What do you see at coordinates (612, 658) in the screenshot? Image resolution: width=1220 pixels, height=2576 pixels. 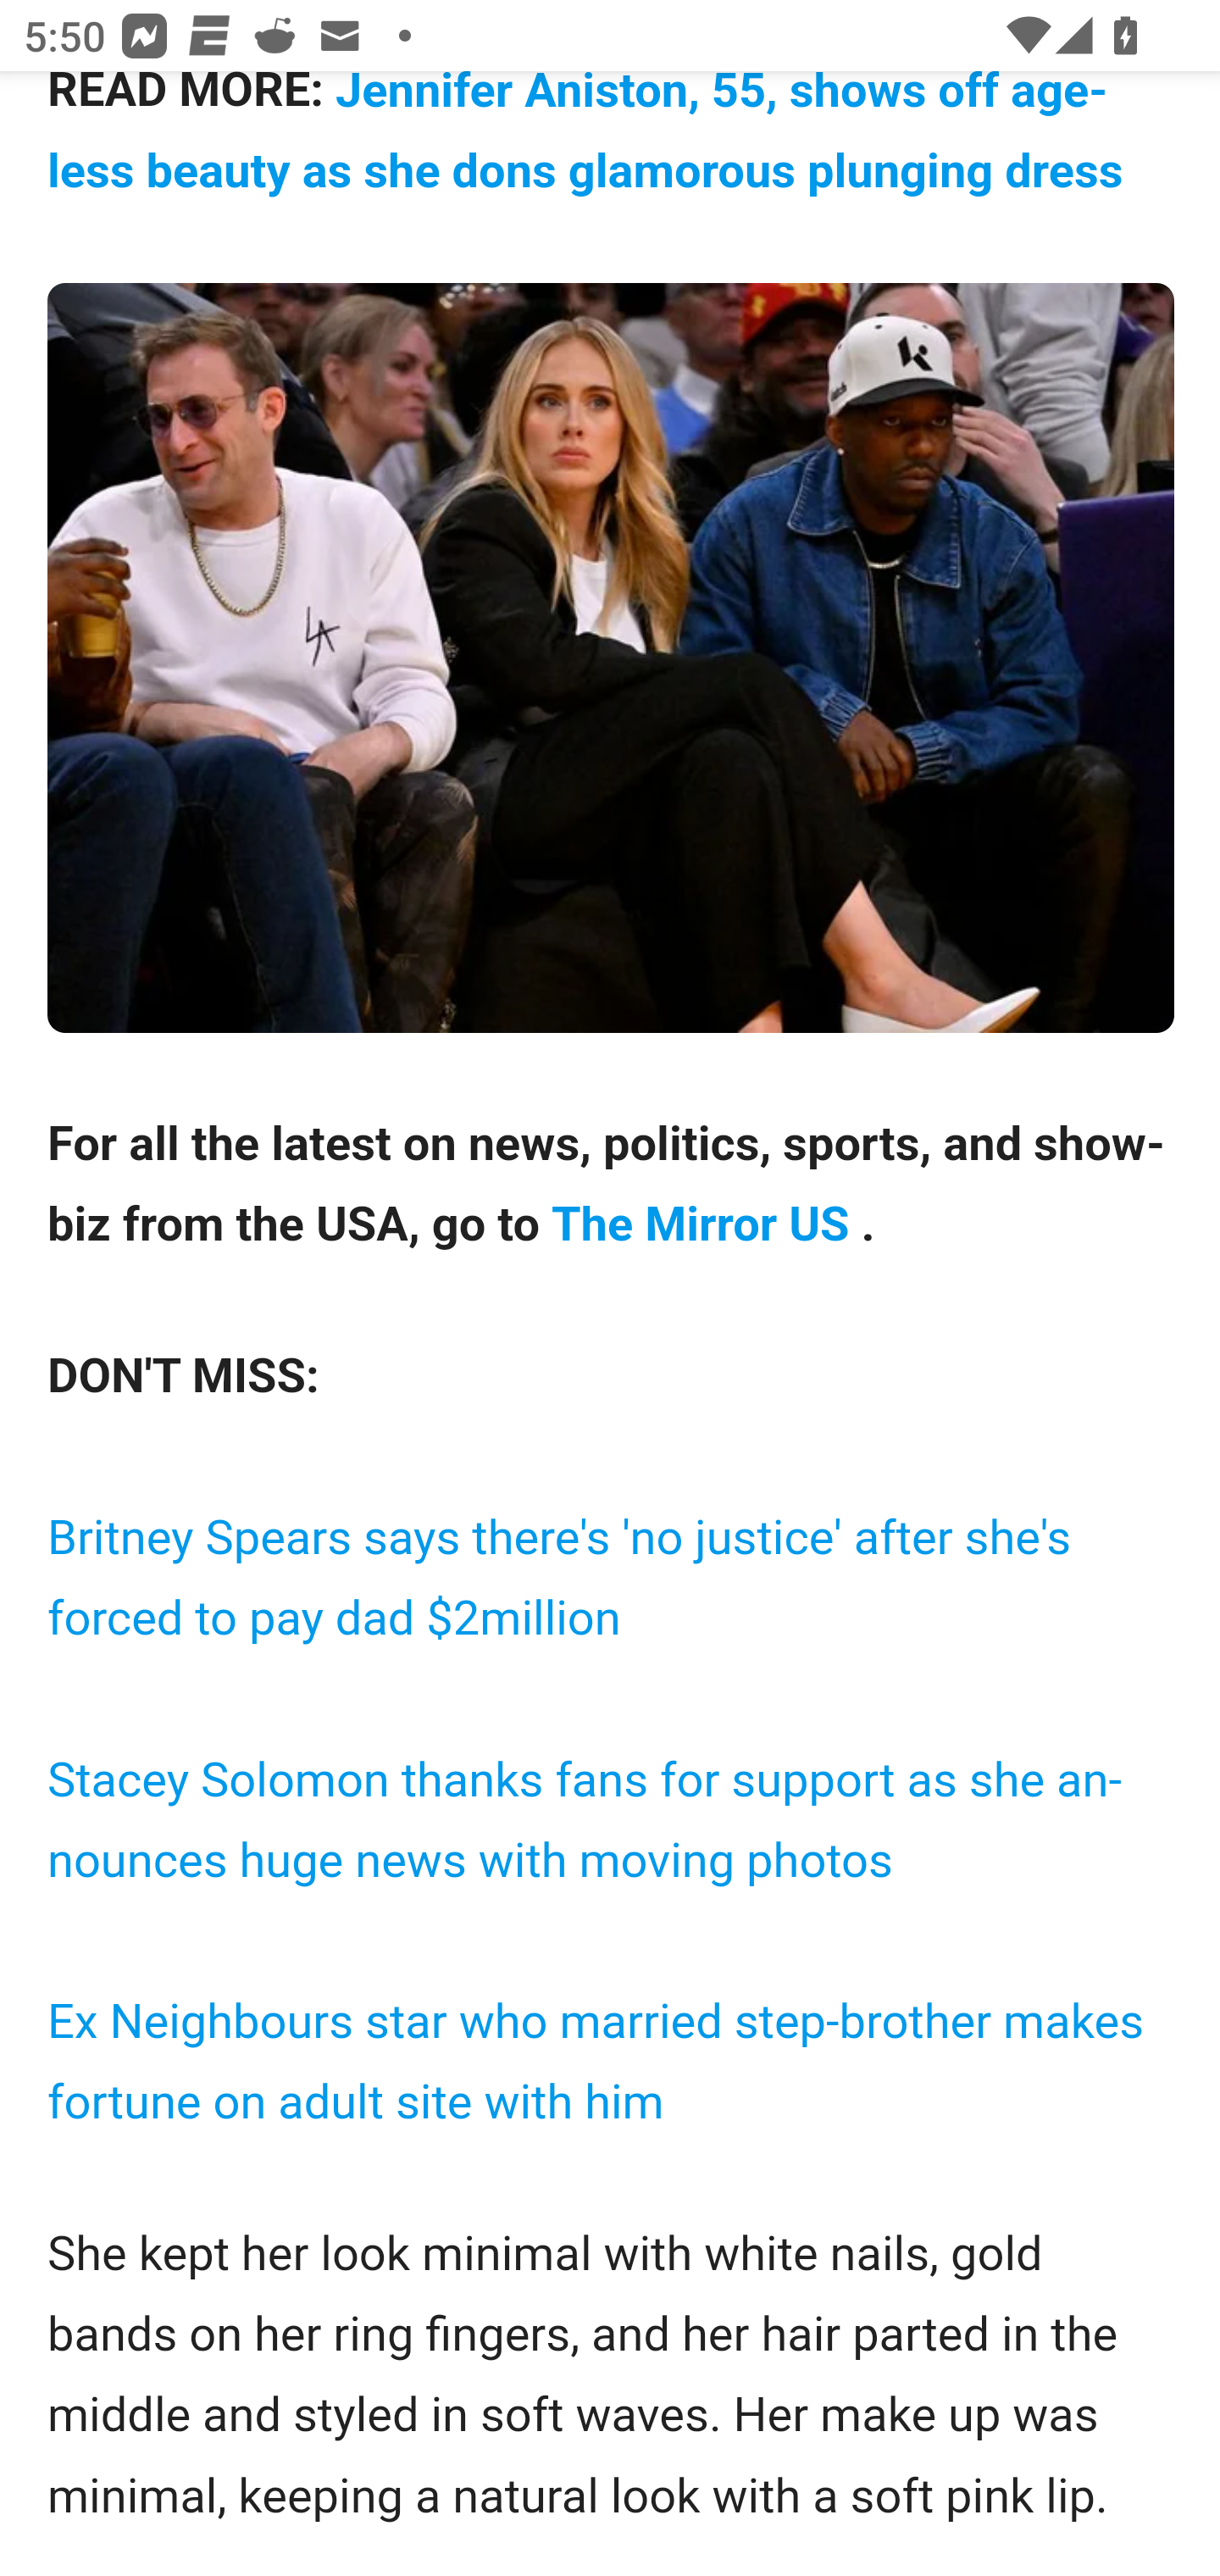 I see `The couple sat courtside together at the game` at bounding box center [612, 658].